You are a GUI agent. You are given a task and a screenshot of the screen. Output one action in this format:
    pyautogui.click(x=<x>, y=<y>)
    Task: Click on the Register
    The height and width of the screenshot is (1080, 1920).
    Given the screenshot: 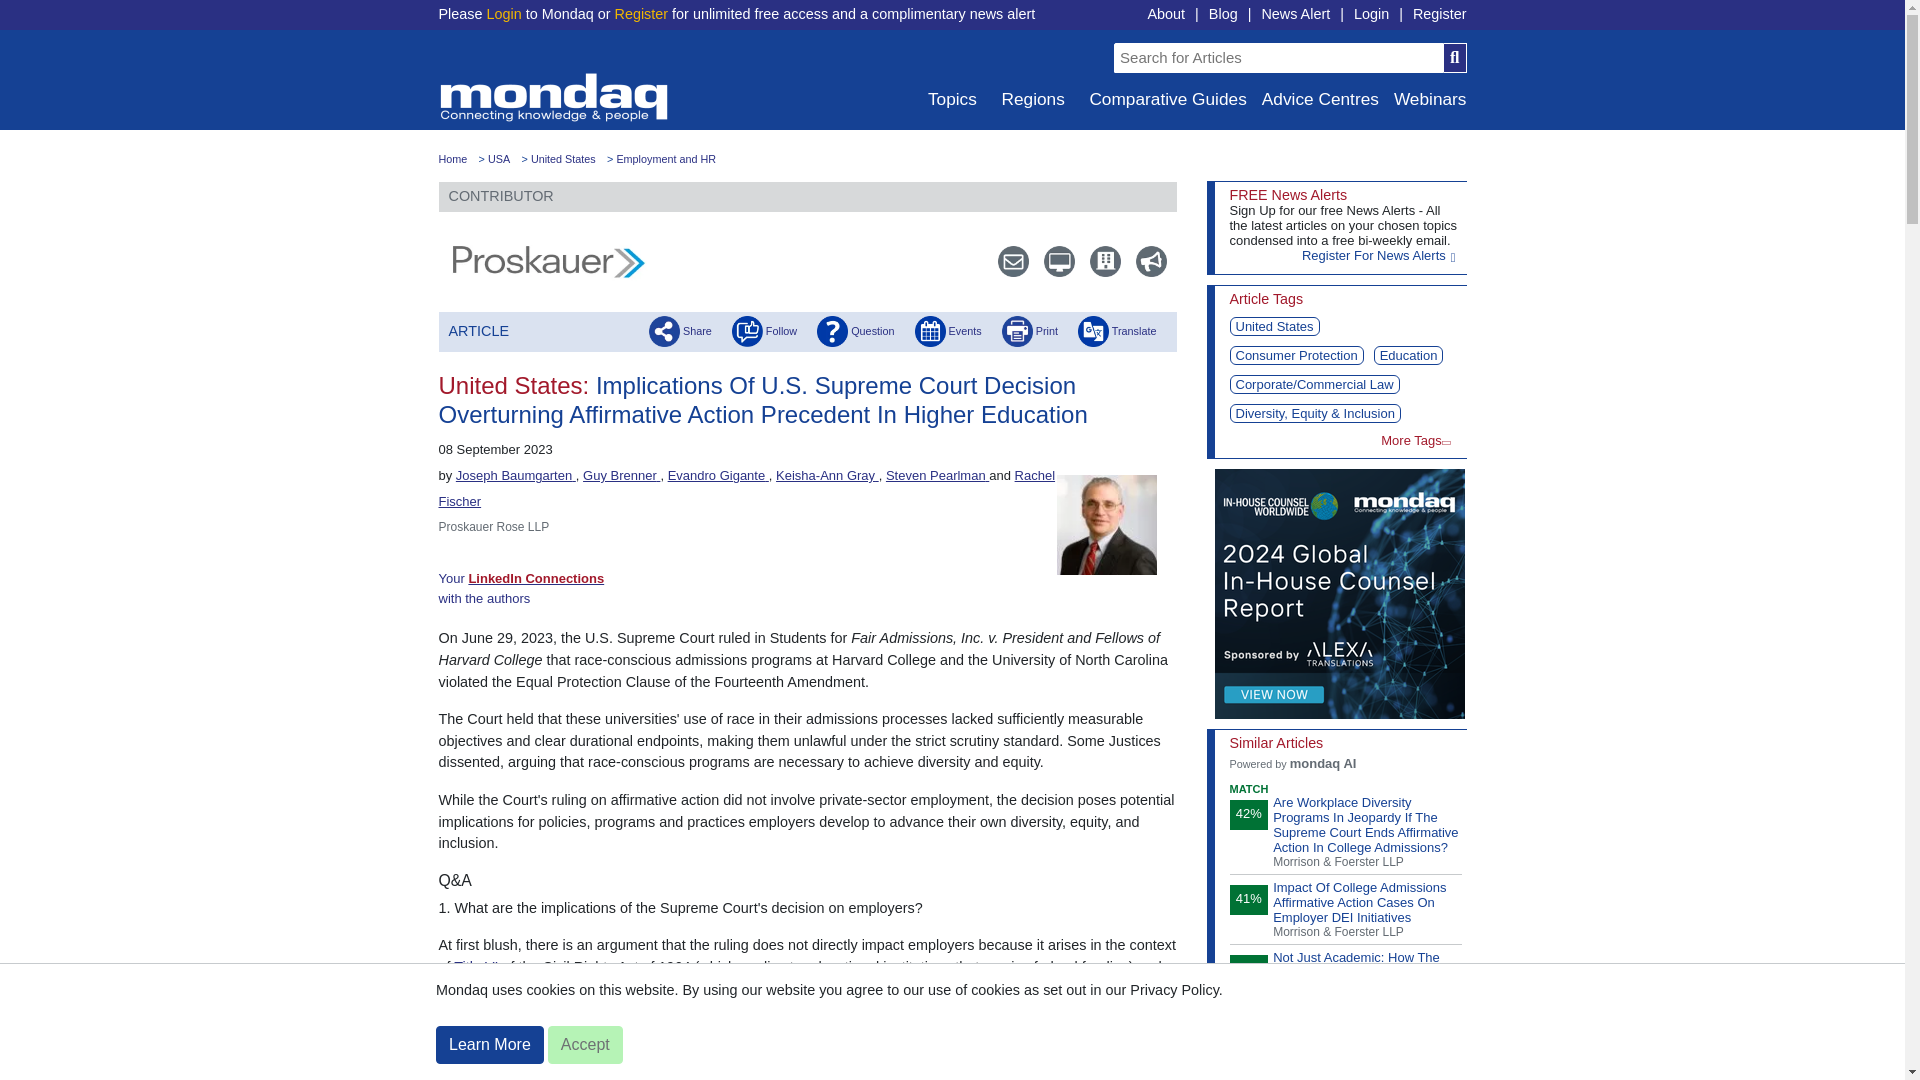 What is the action you would take?
    pyautogui.click(x=1440, y=14)
    